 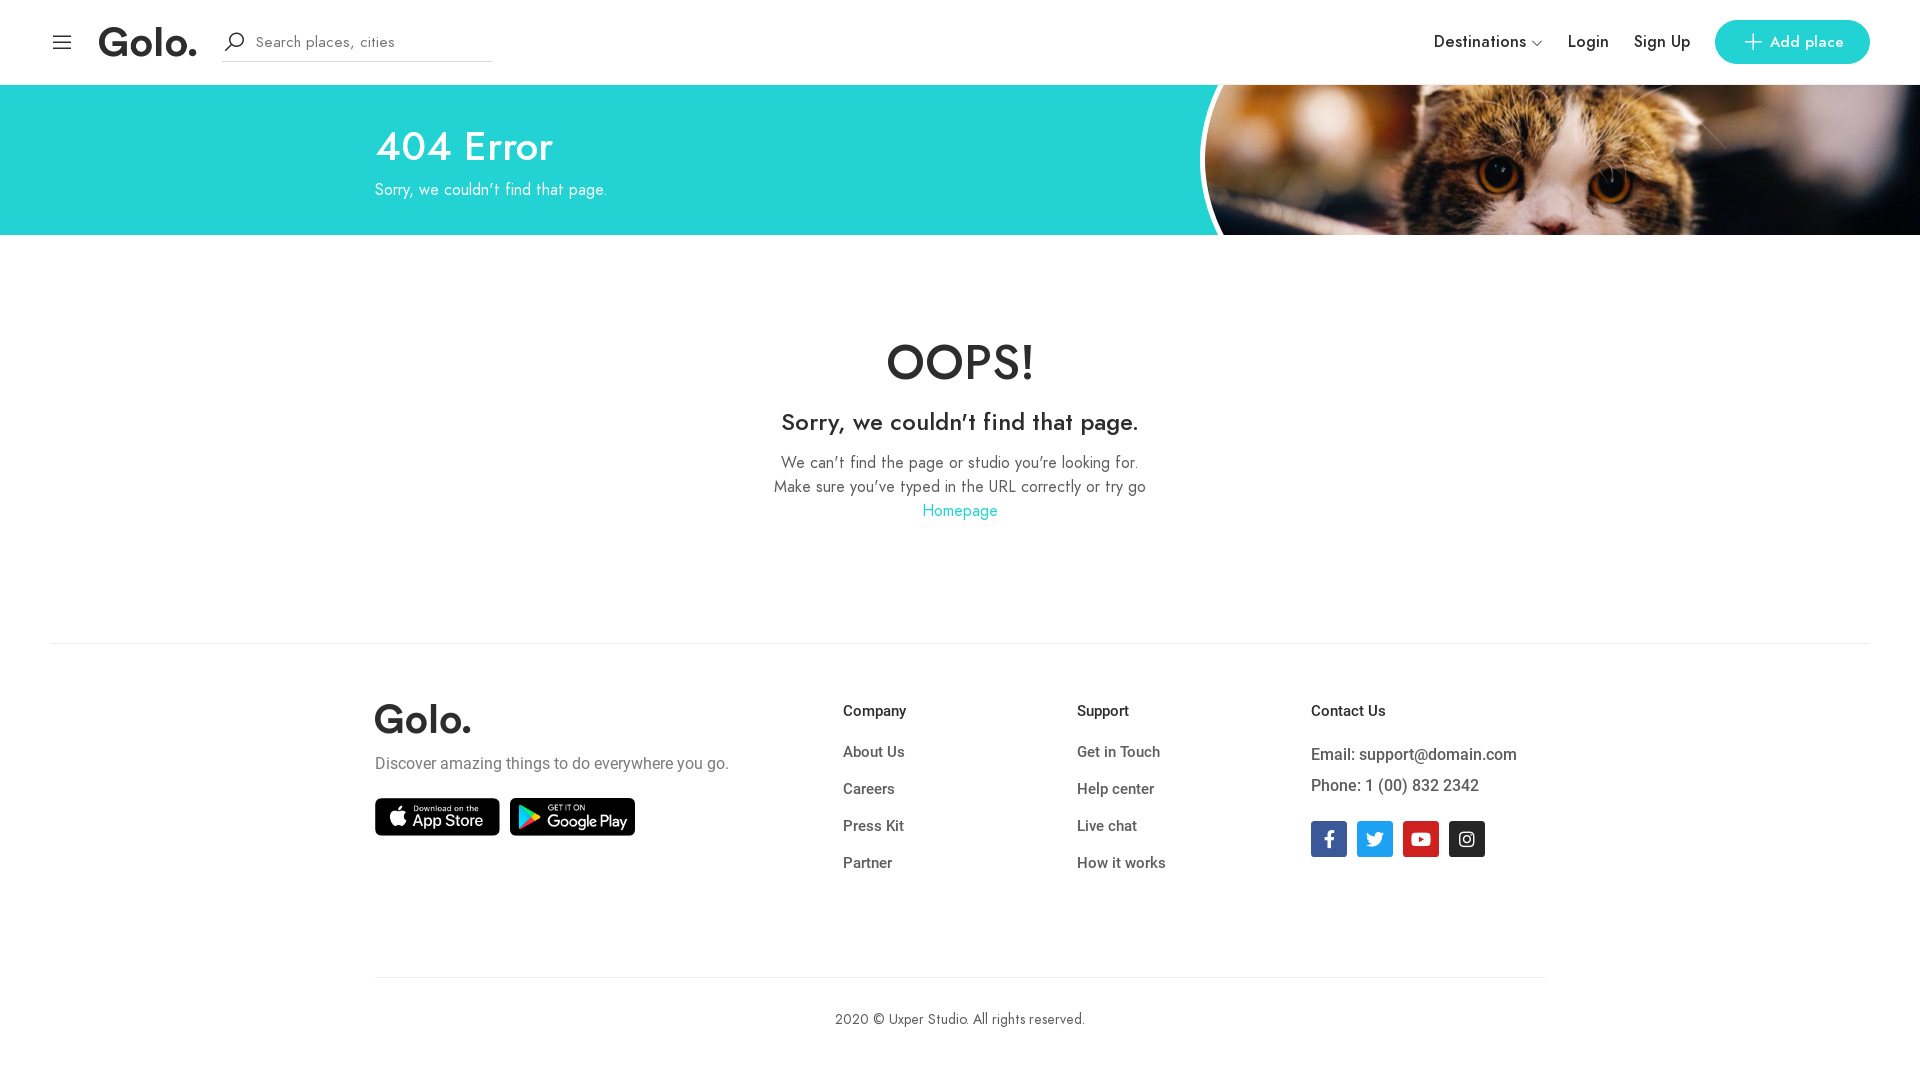 What do you see at coordinates (960, 864) in the screenshot?
I see `Partner` at bounding box center [960, 864].